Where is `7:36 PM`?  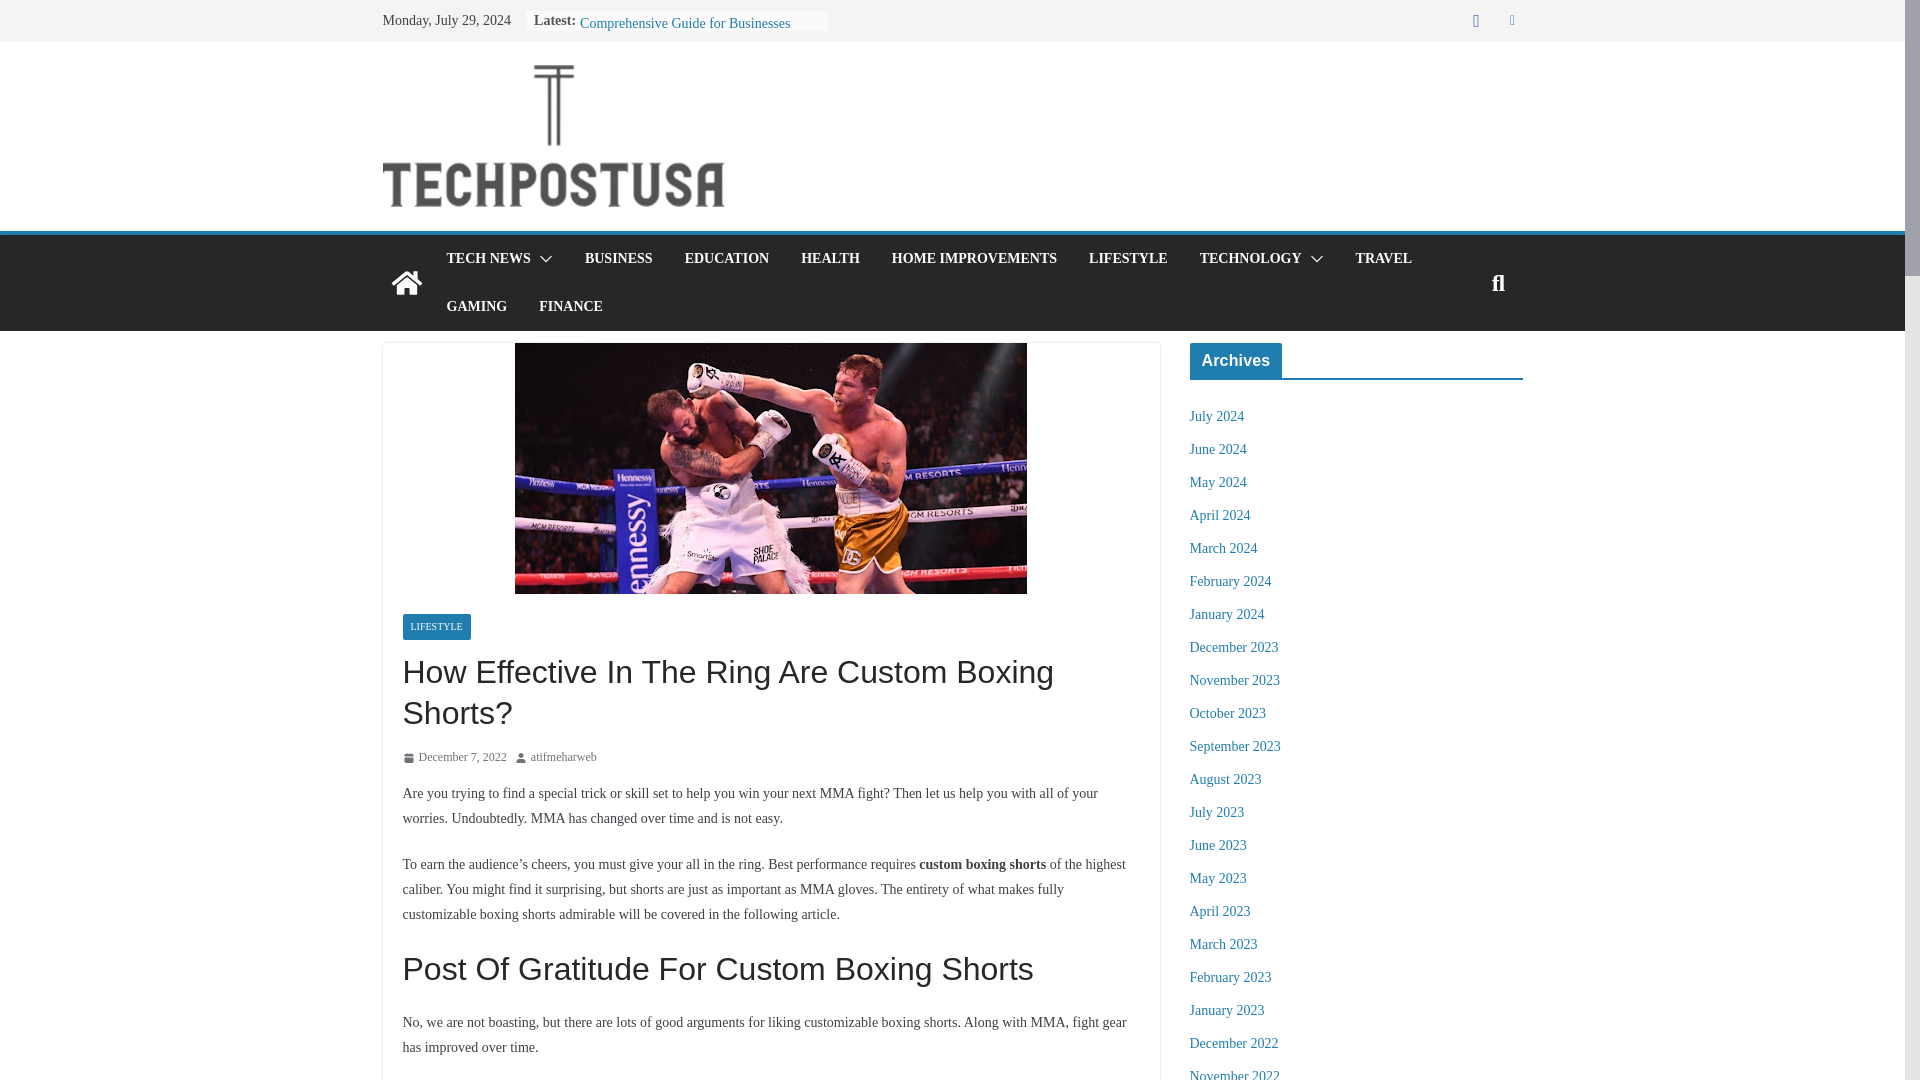 7:36 PM is located at coordinates (454, 758).